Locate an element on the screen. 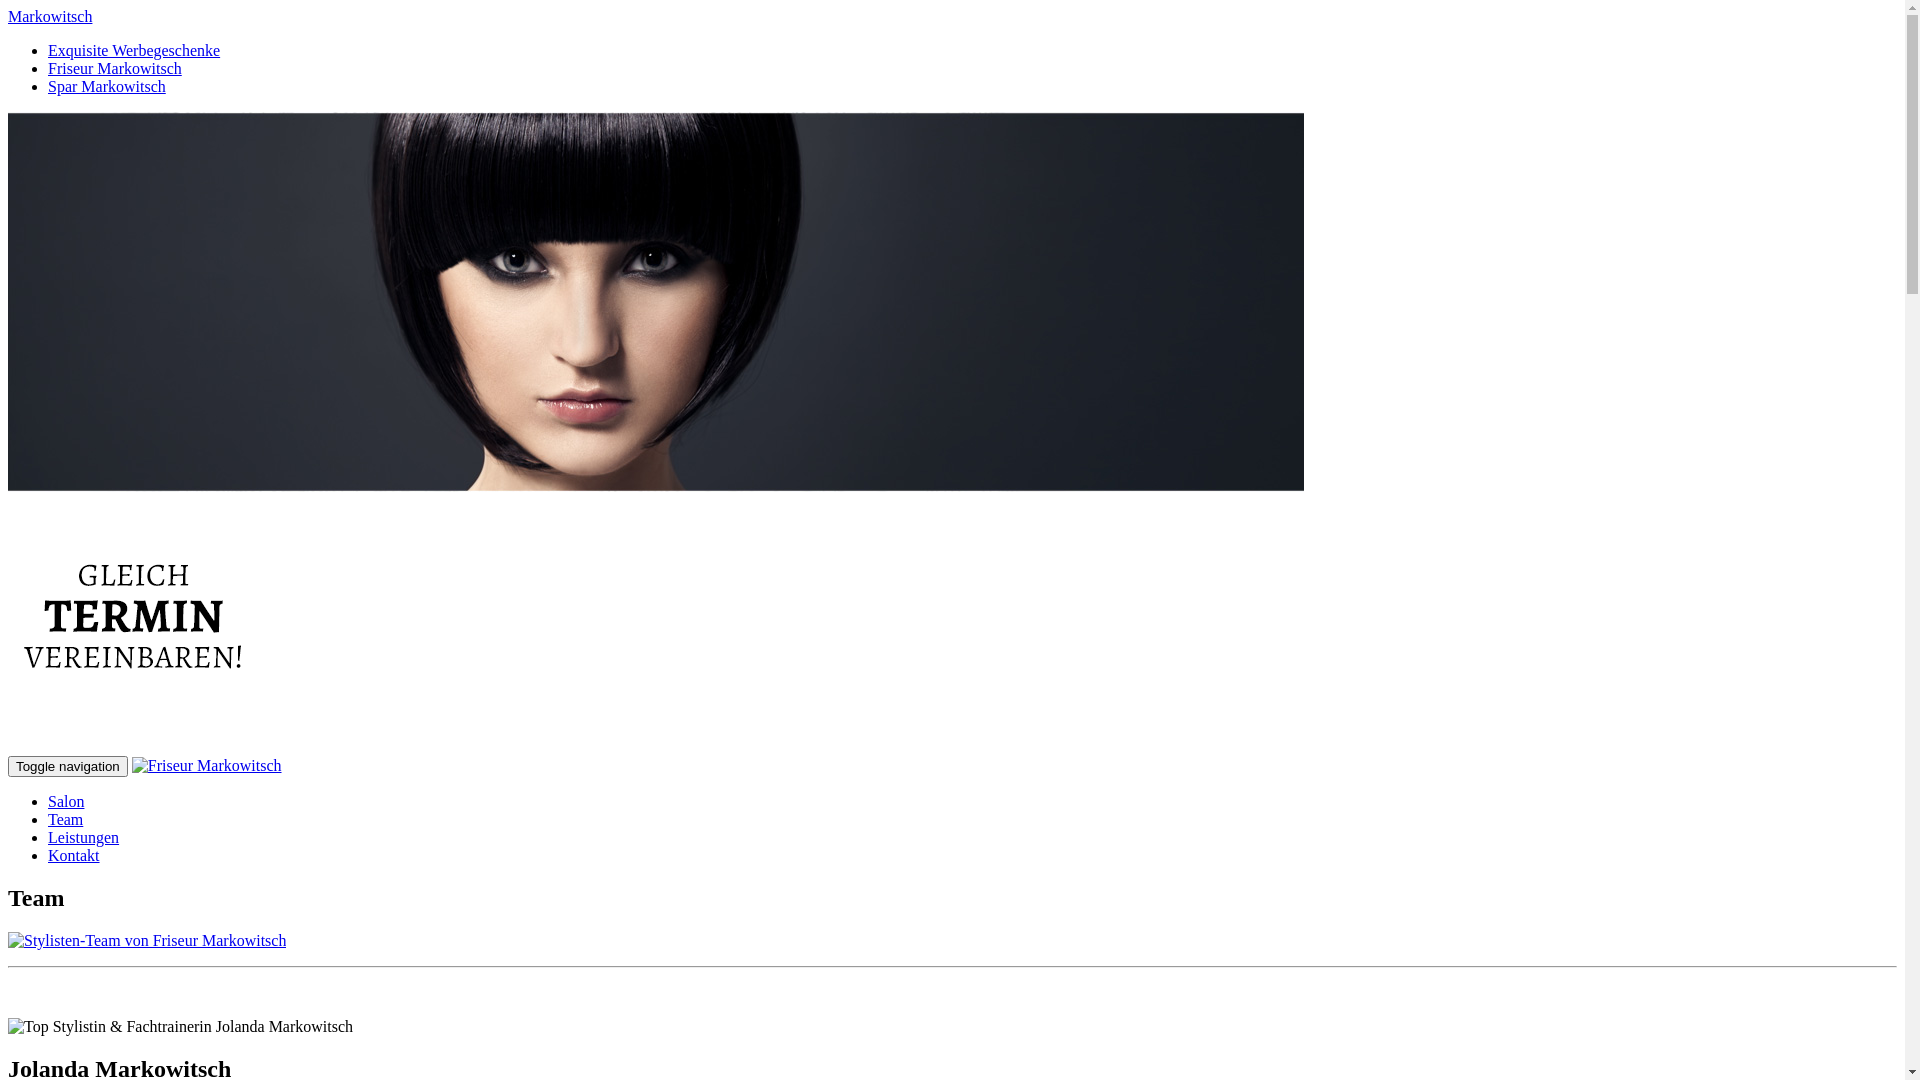 Image resolution: width=1920 pixels, height=1080 pixels. Markowitsch is located at coordinates (50, 16).